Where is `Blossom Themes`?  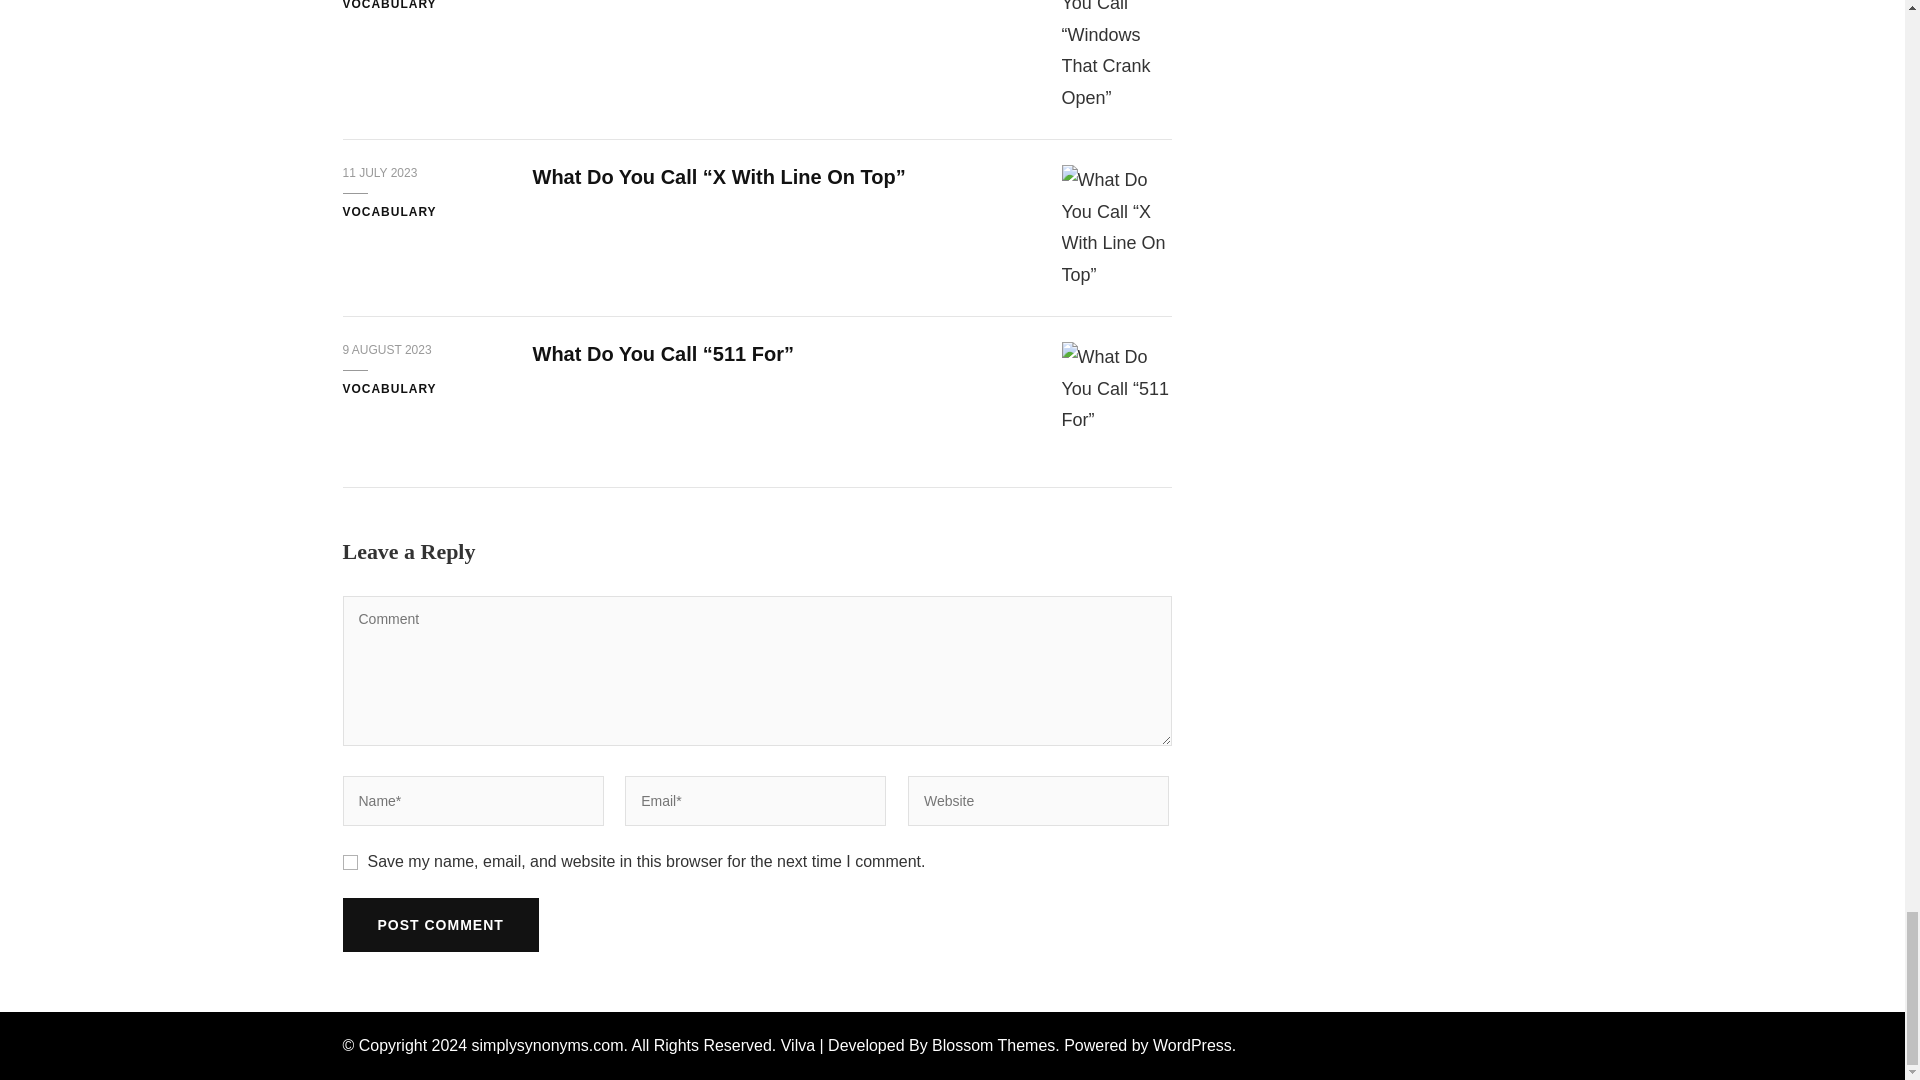
Blossom Themes is located at coordinates (992, 1045).